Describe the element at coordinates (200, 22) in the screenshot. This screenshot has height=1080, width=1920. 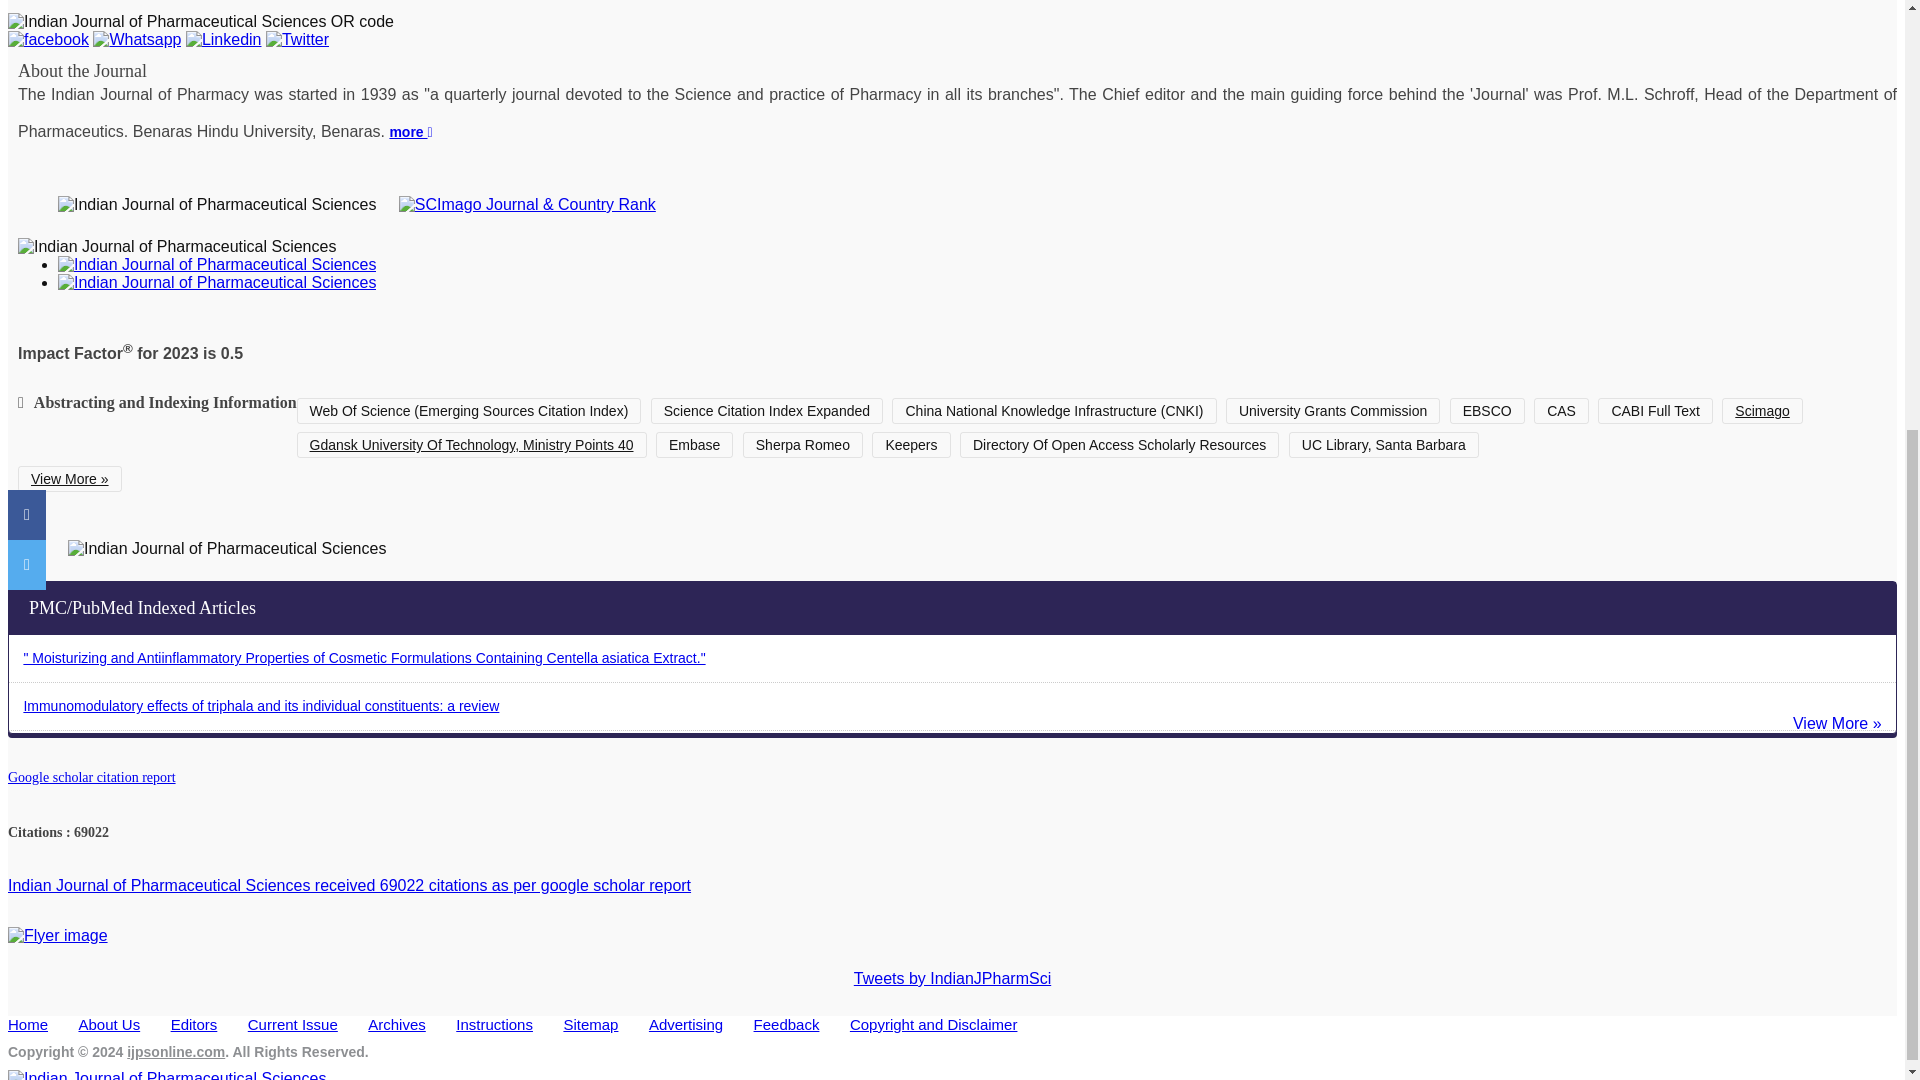
I see `QR` at that location.